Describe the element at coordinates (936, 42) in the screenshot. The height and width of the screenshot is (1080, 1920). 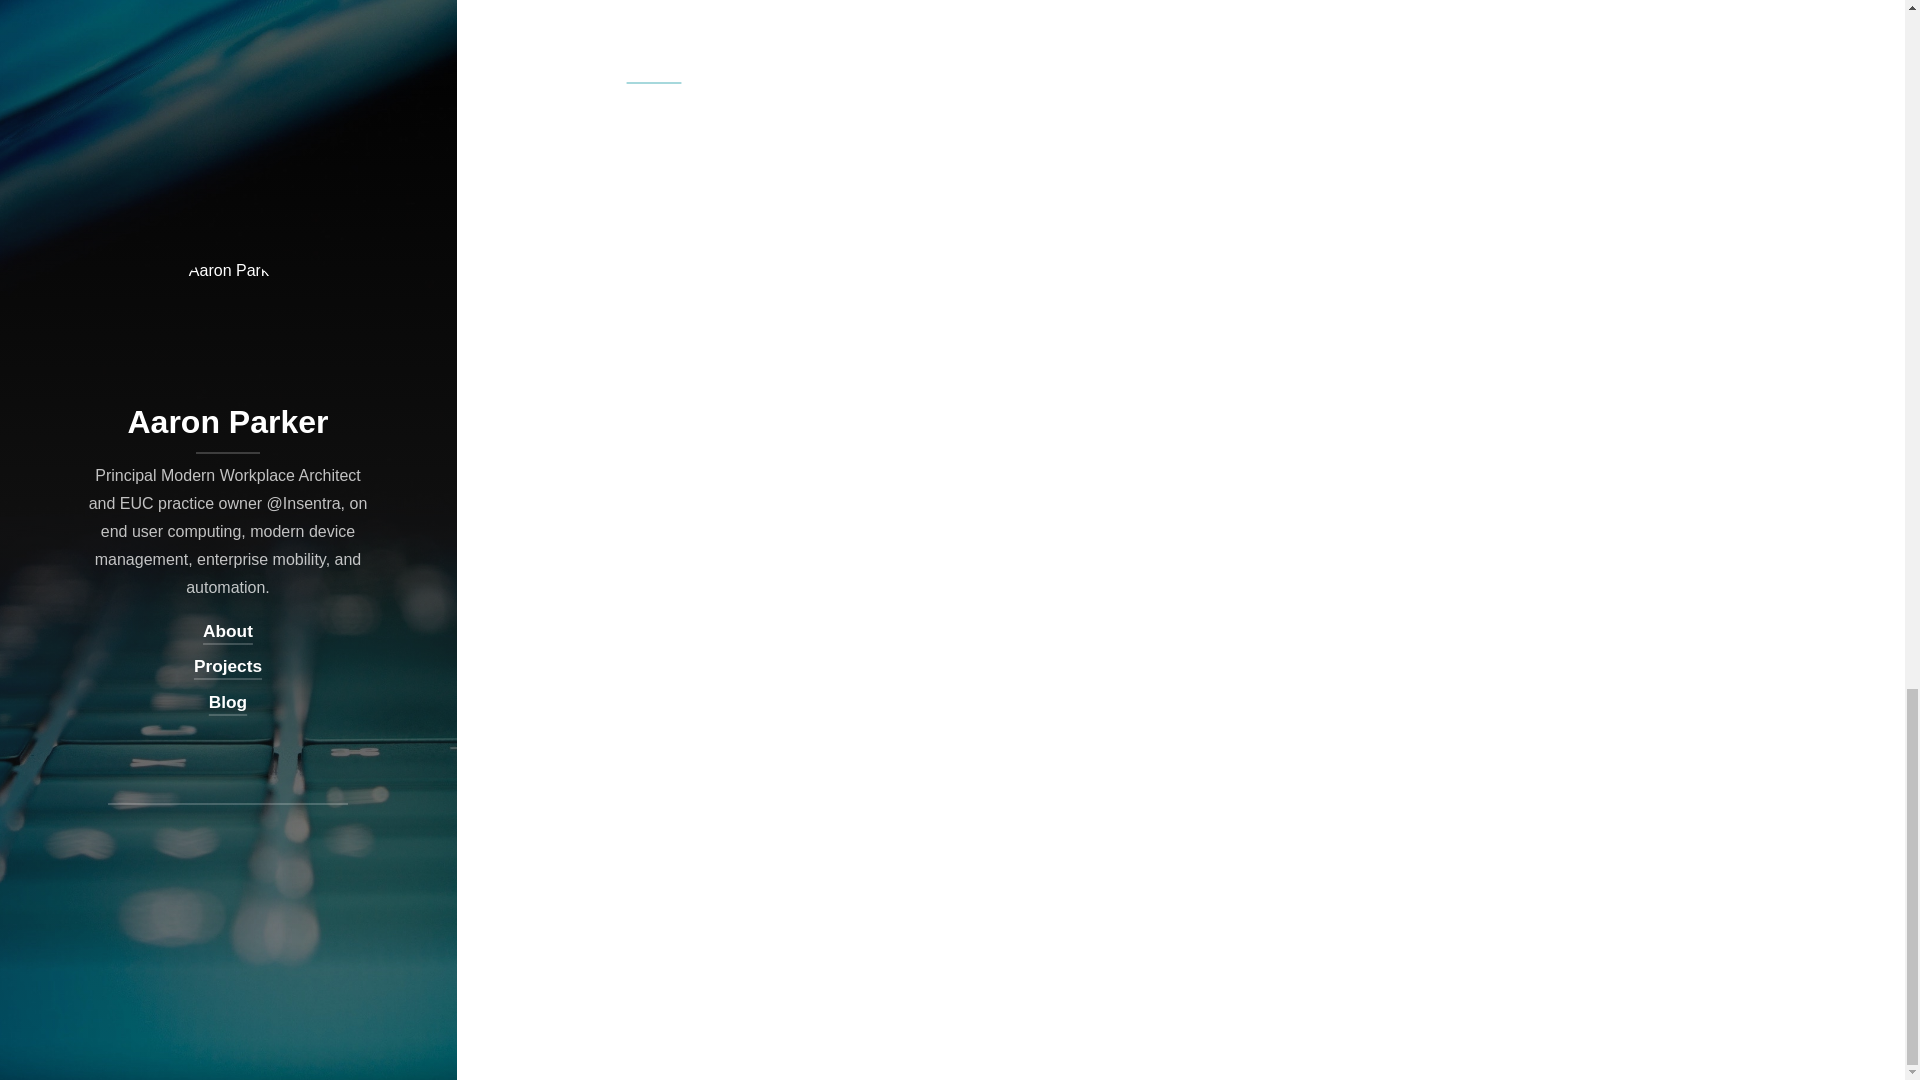
I see `EVERGREEN` at that location.